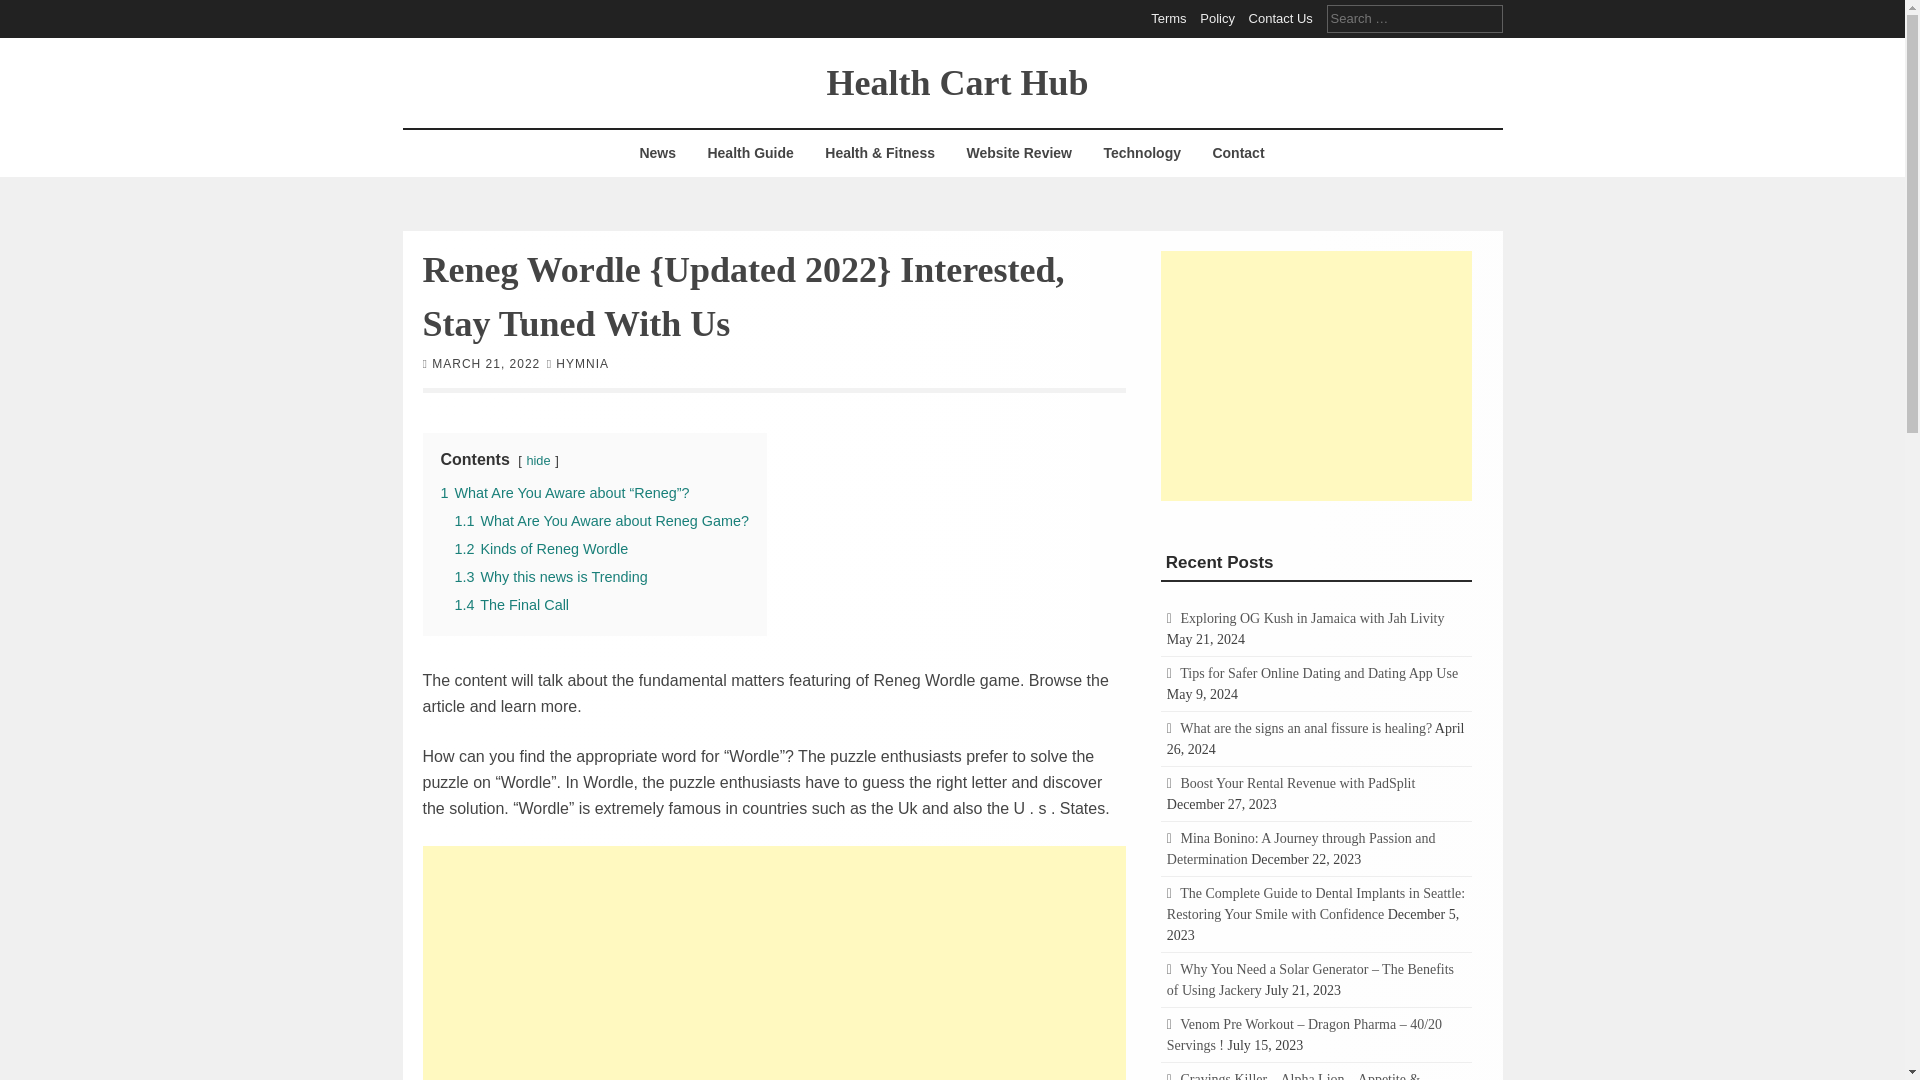 The height and width of the screenshot is (1080, 1920). I want to click on Technology, so click(1142, 153).